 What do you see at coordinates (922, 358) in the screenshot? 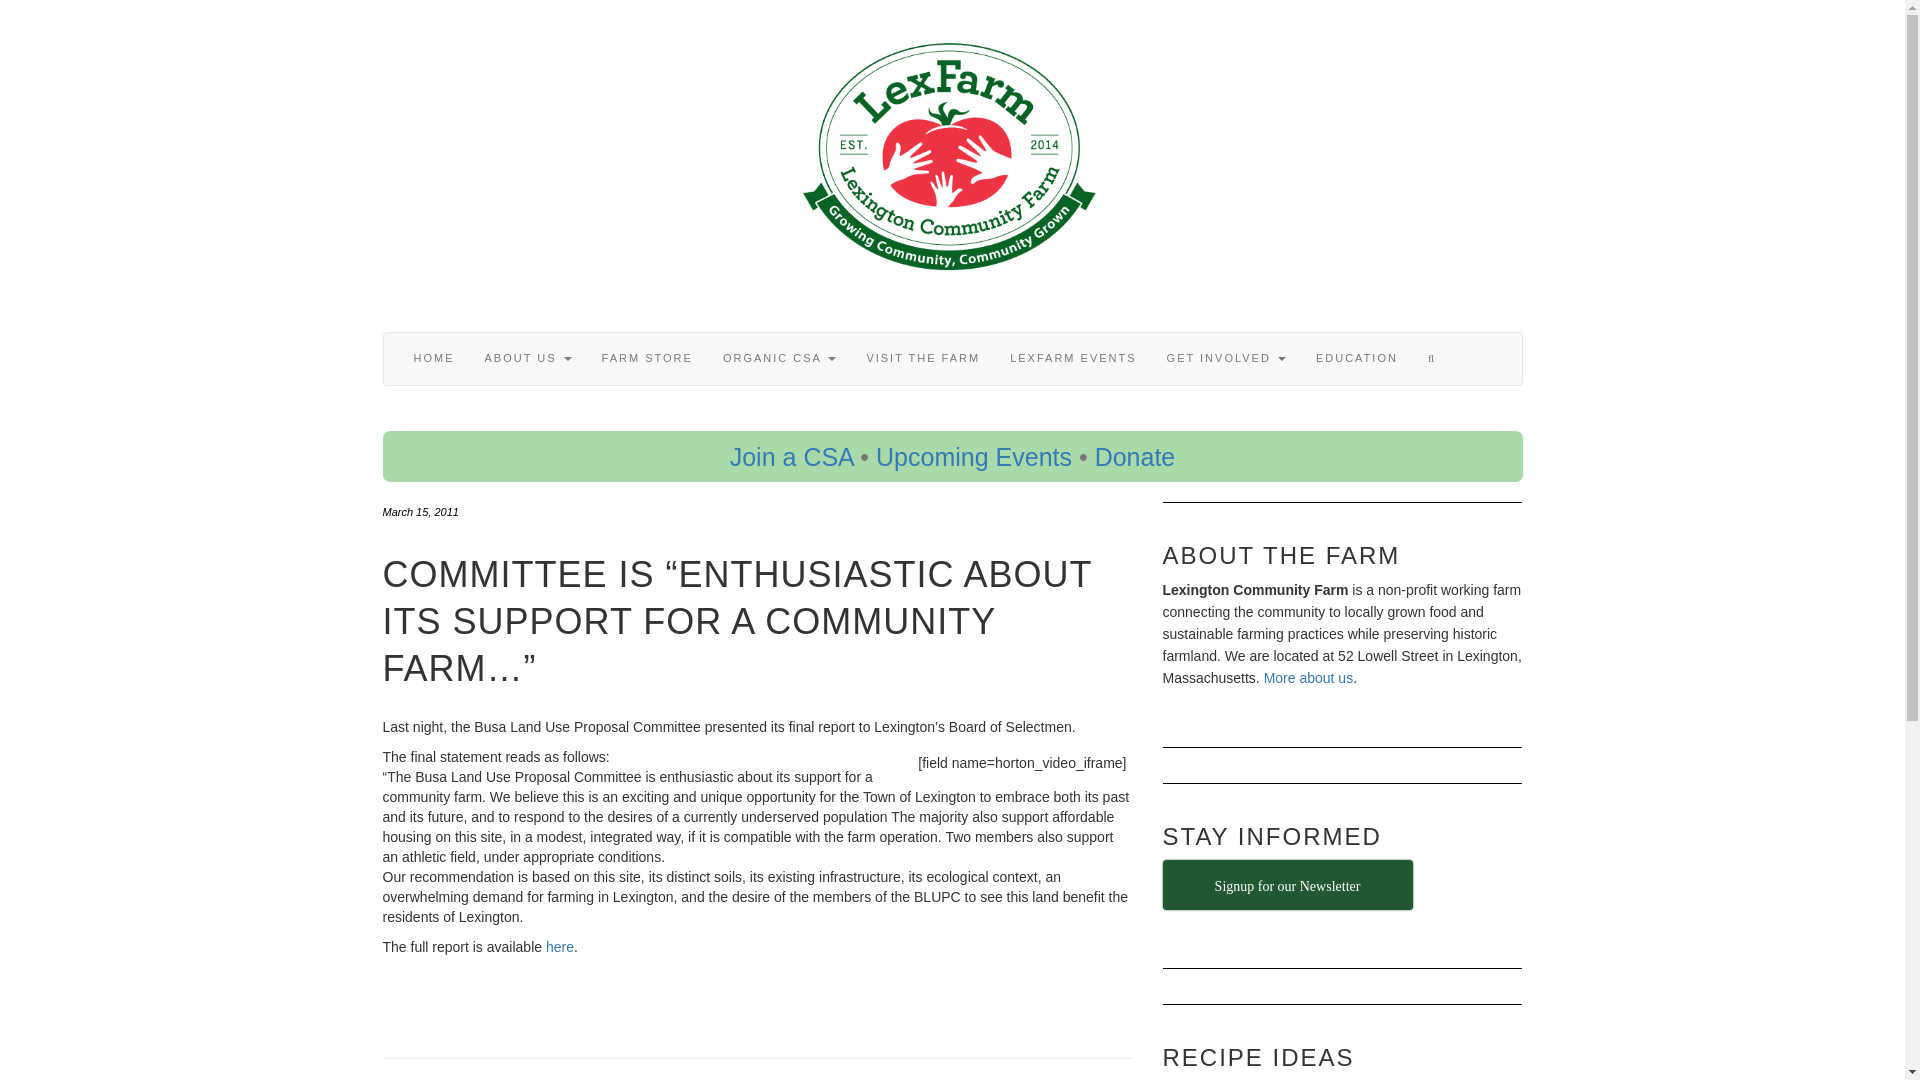
I see `VISIT THE FARM` at bounding box center [922, 358].